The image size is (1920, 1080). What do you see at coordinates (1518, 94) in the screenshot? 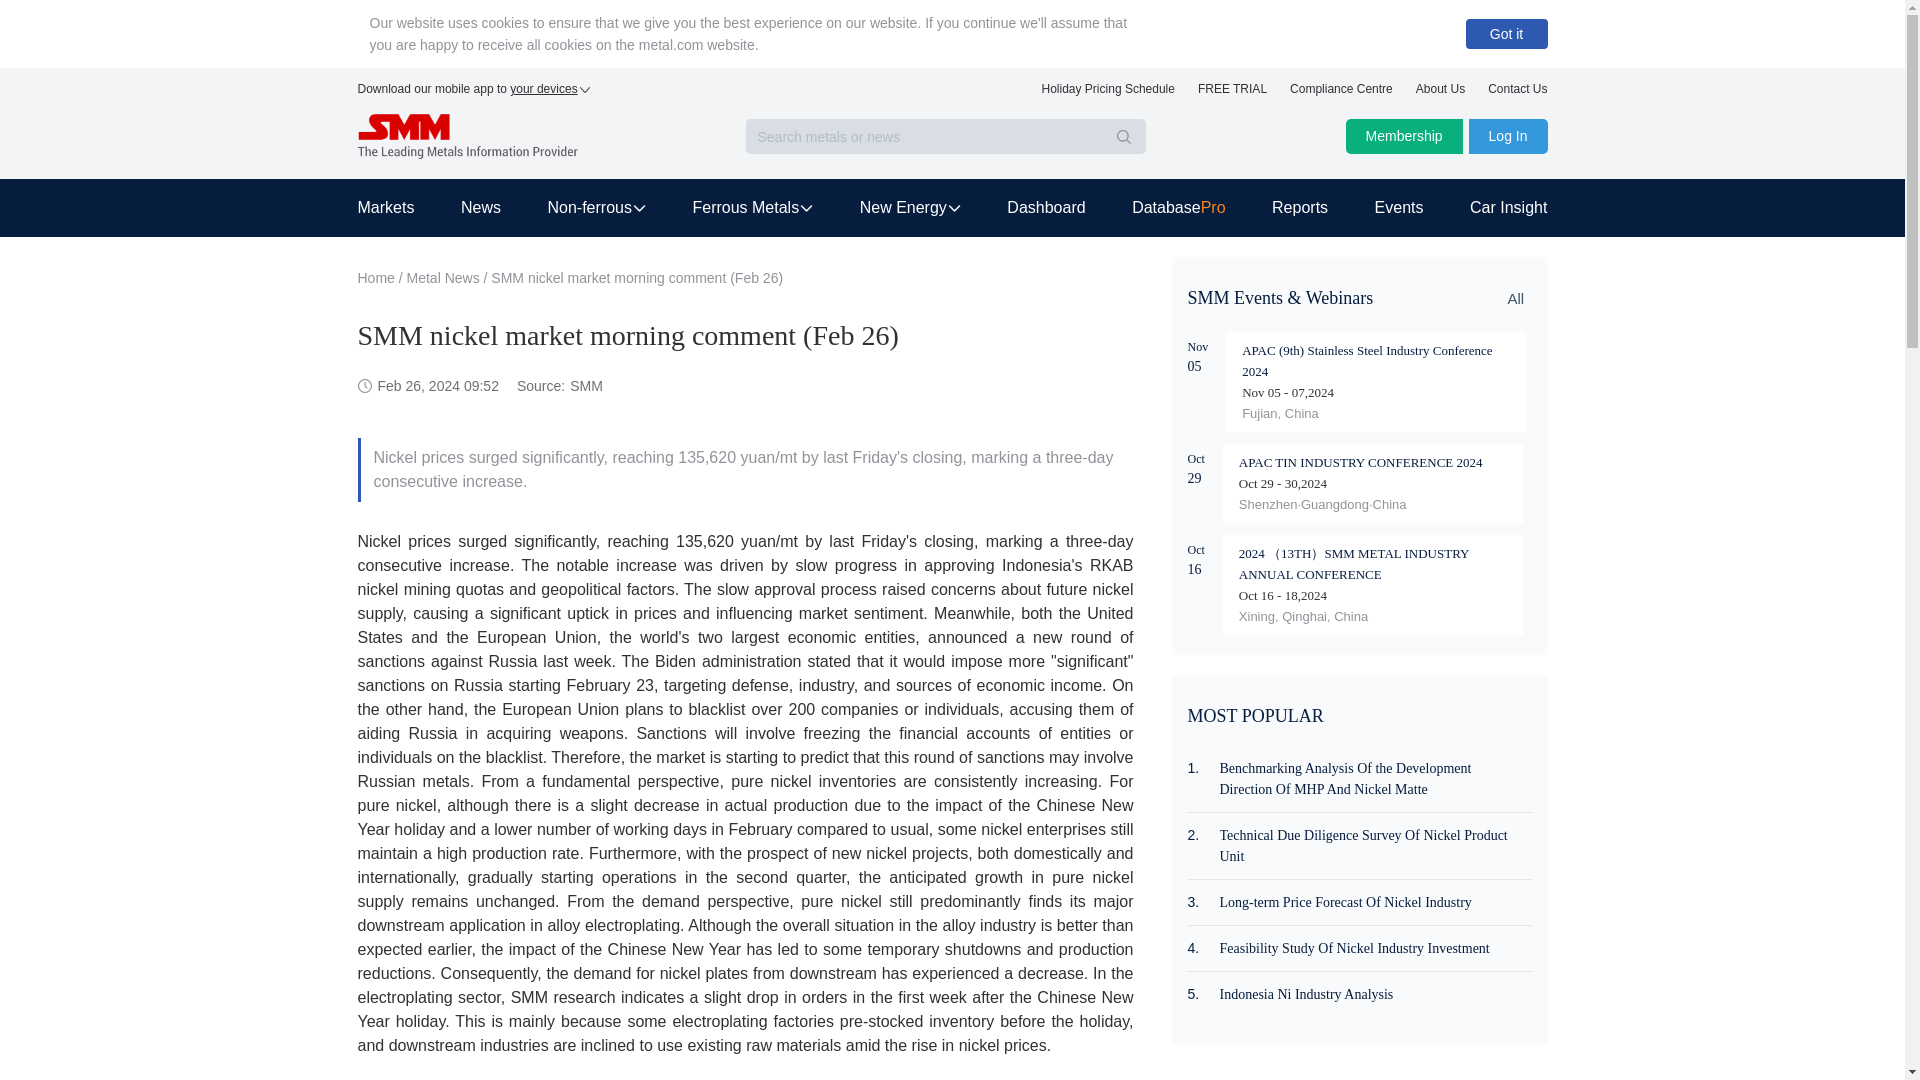
I see `Contact Us` at bounding box center [1518, 94].